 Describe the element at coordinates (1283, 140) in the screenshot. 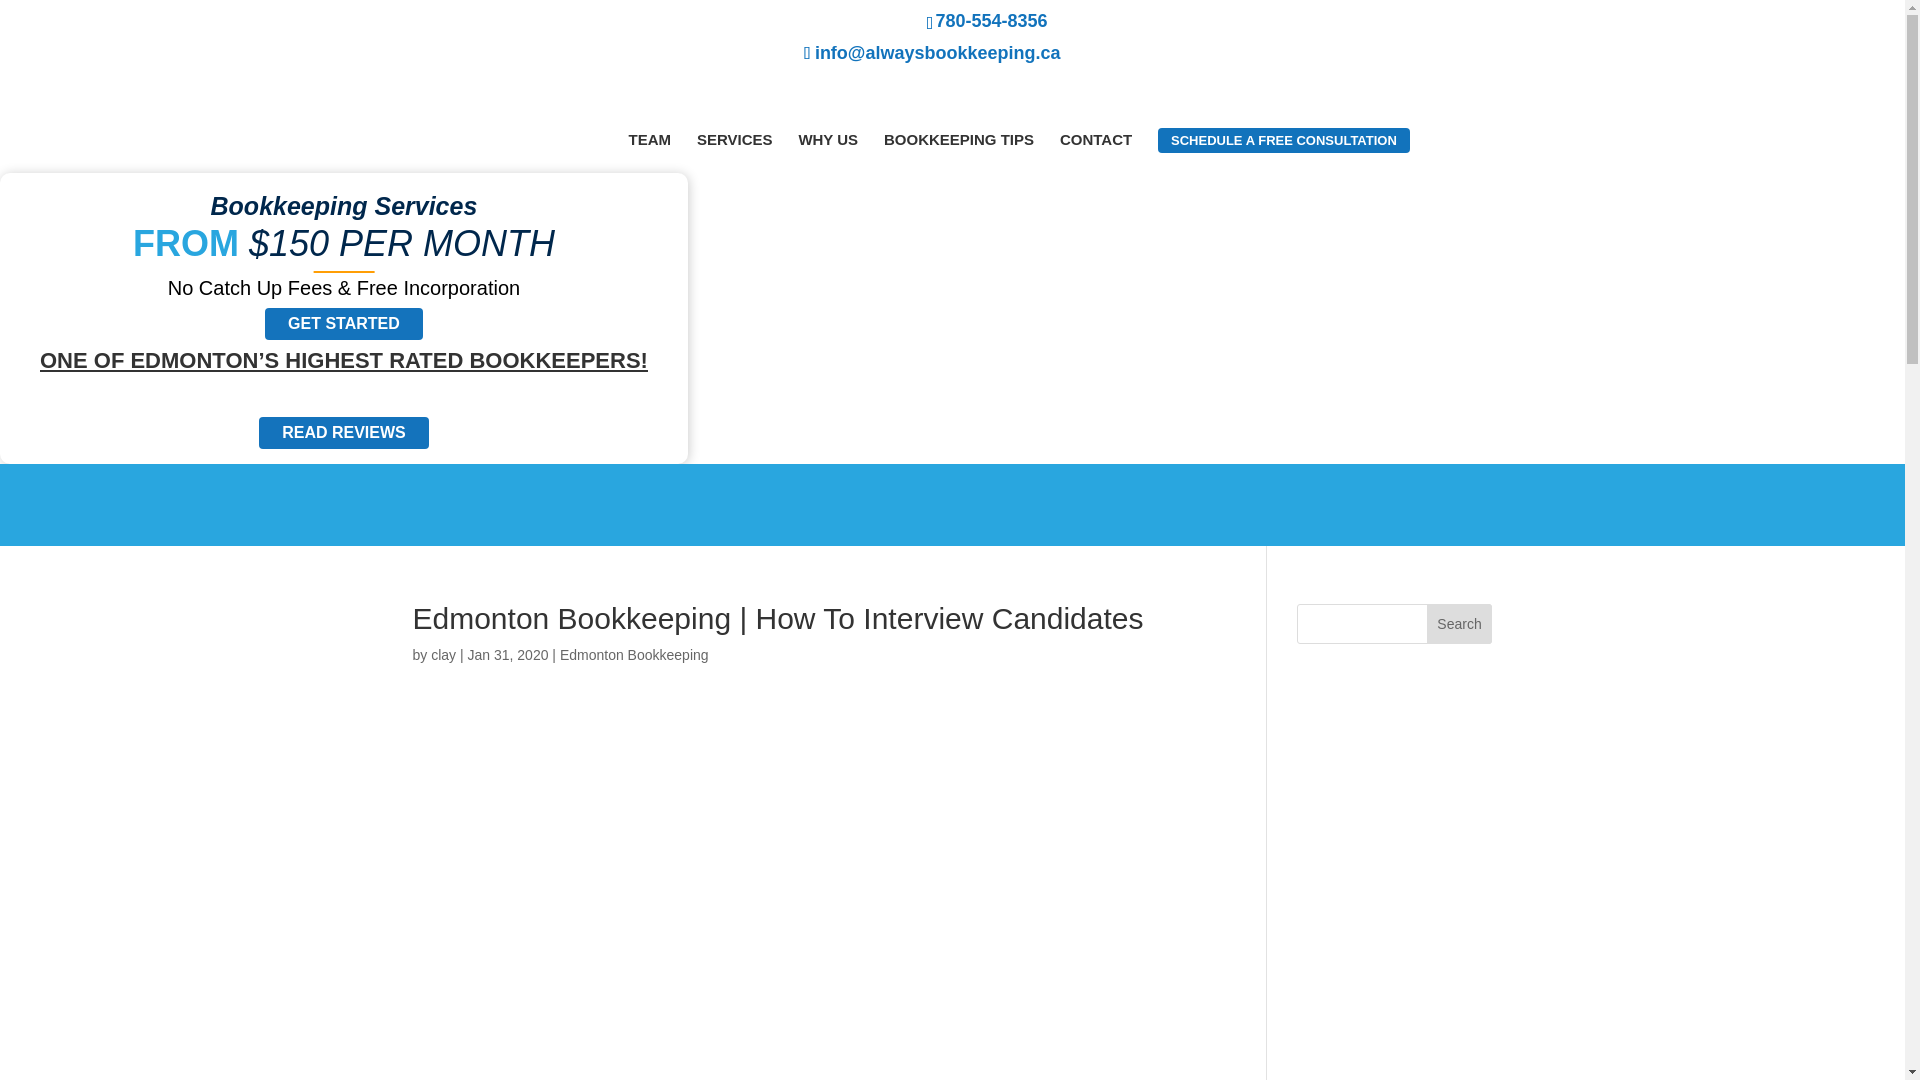

I see `SCHEDULE A FREE CONSULTATION` at that location.